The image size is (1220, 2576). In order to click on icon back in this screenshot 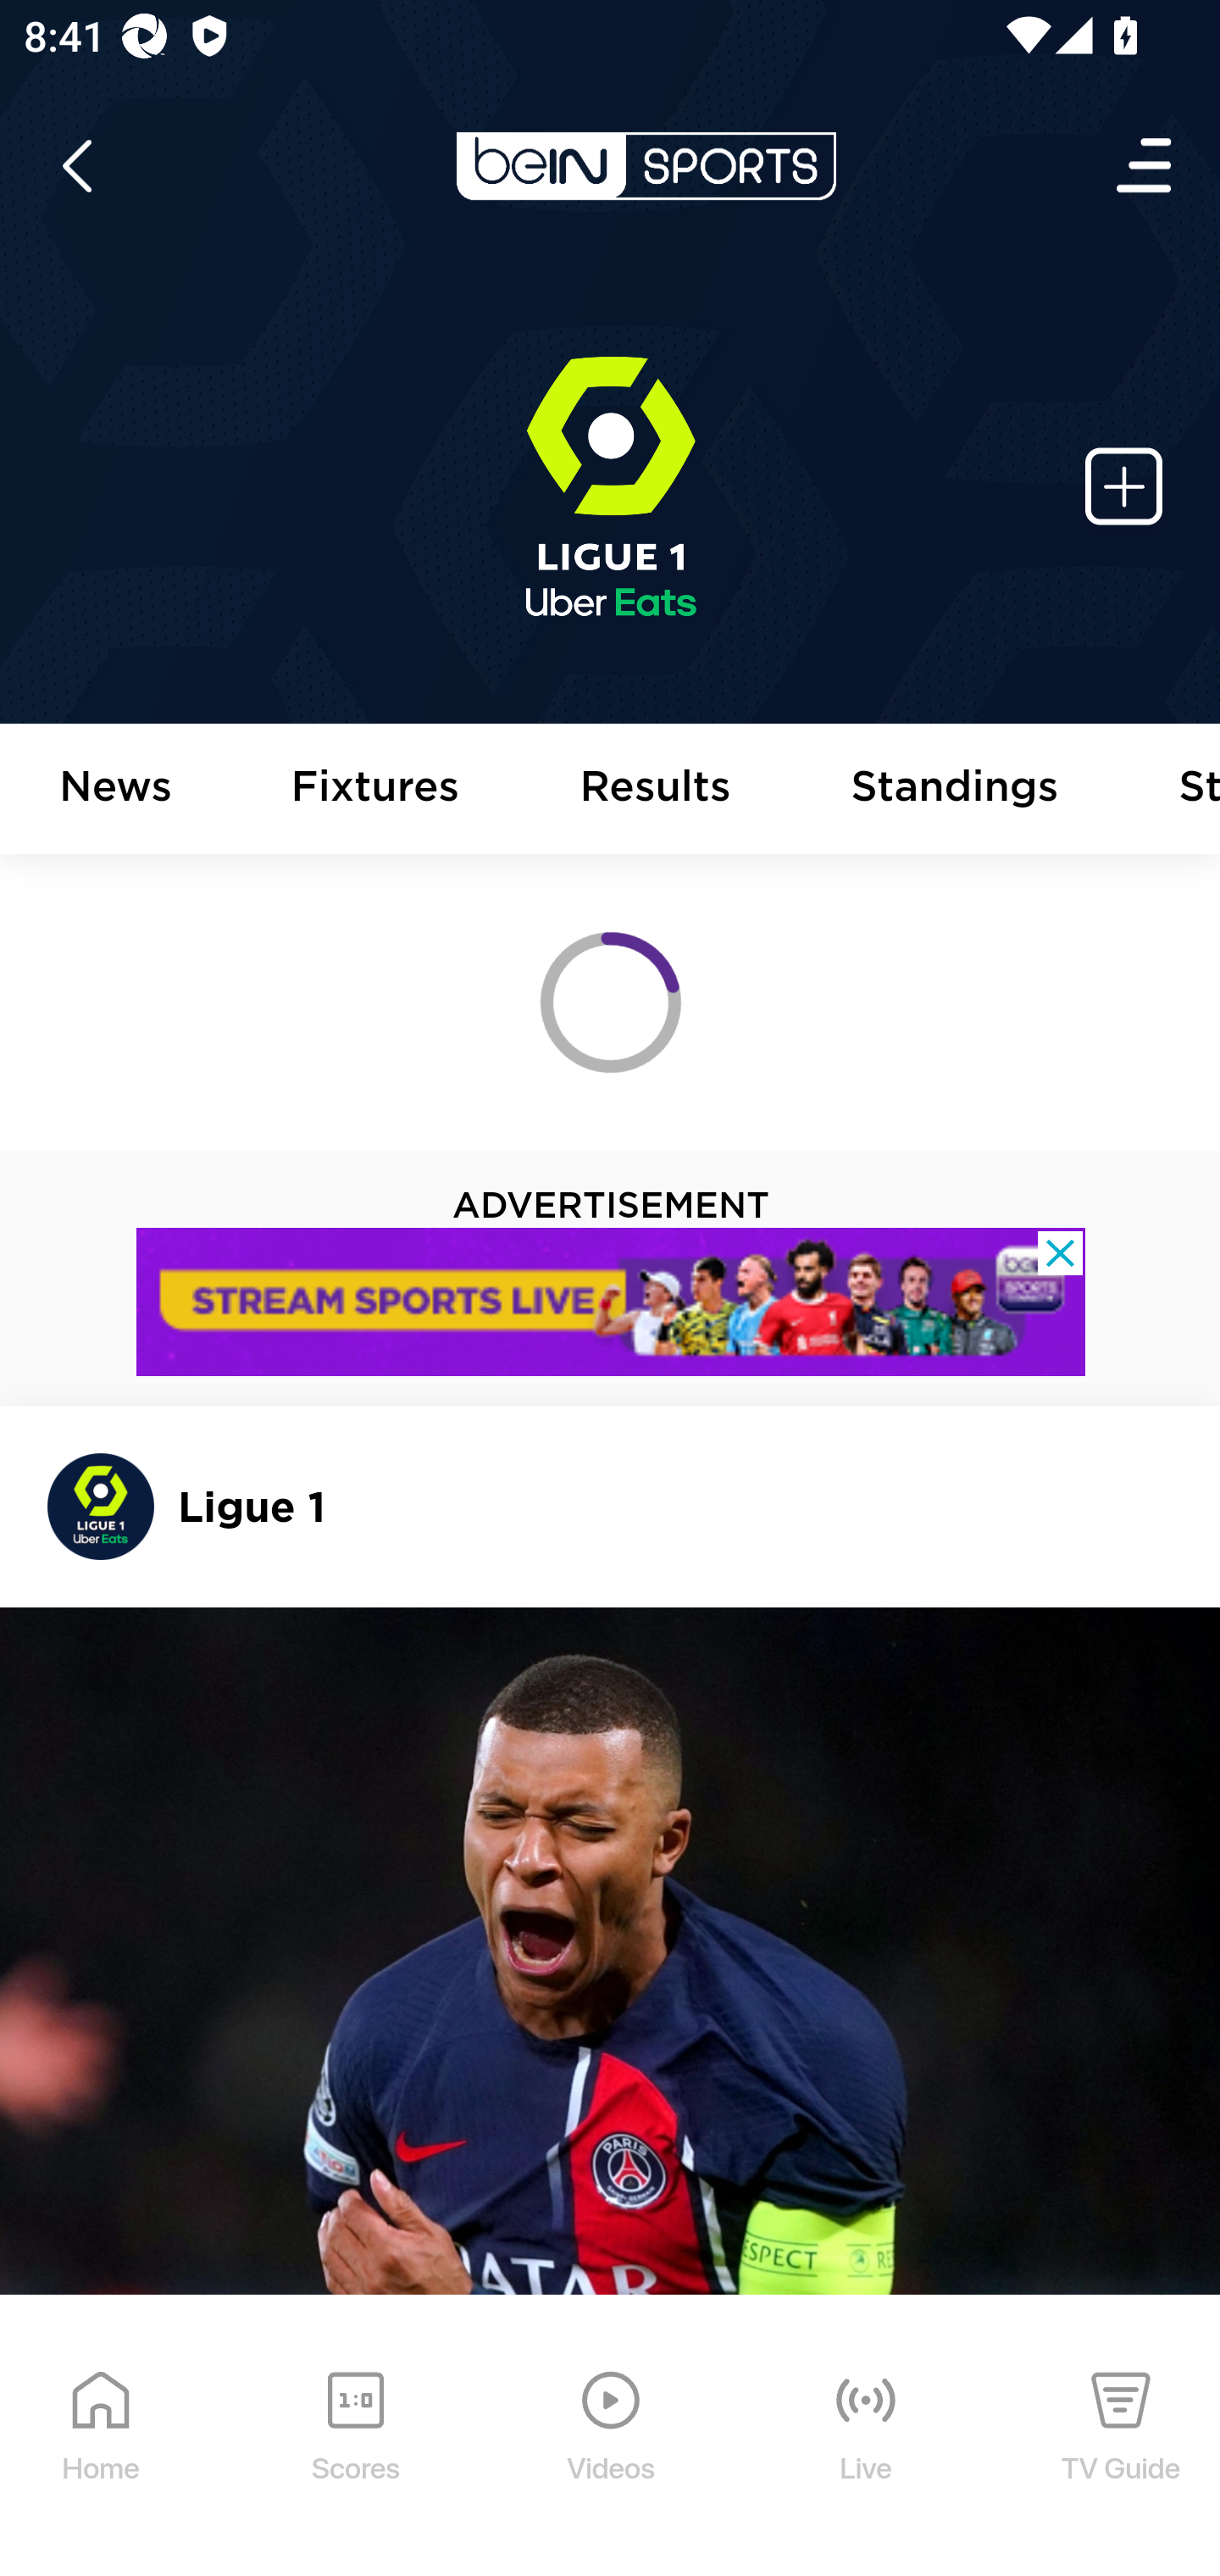, I will do `click(76, 166)`.